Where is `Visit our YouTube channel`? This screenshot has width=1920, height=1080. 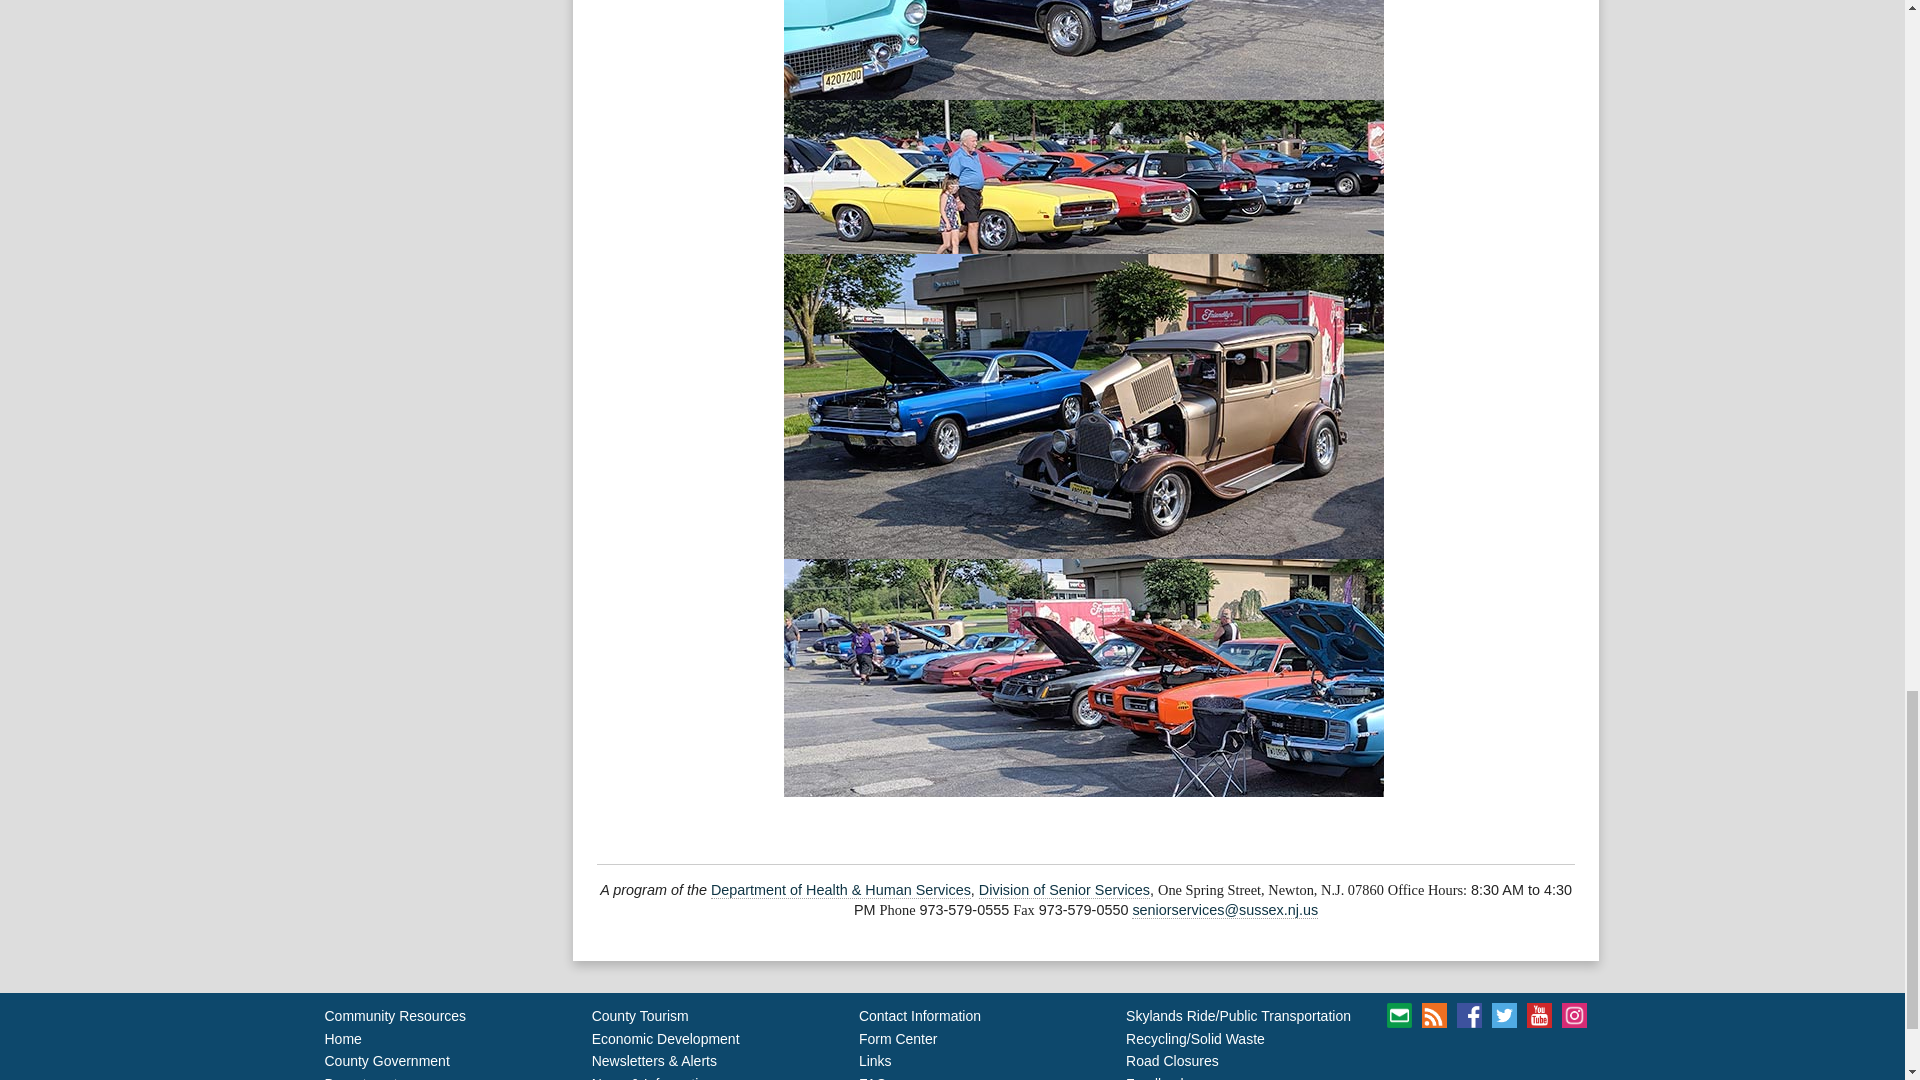 Visit our YouTube channel is located at coordinates (1538, 1016).